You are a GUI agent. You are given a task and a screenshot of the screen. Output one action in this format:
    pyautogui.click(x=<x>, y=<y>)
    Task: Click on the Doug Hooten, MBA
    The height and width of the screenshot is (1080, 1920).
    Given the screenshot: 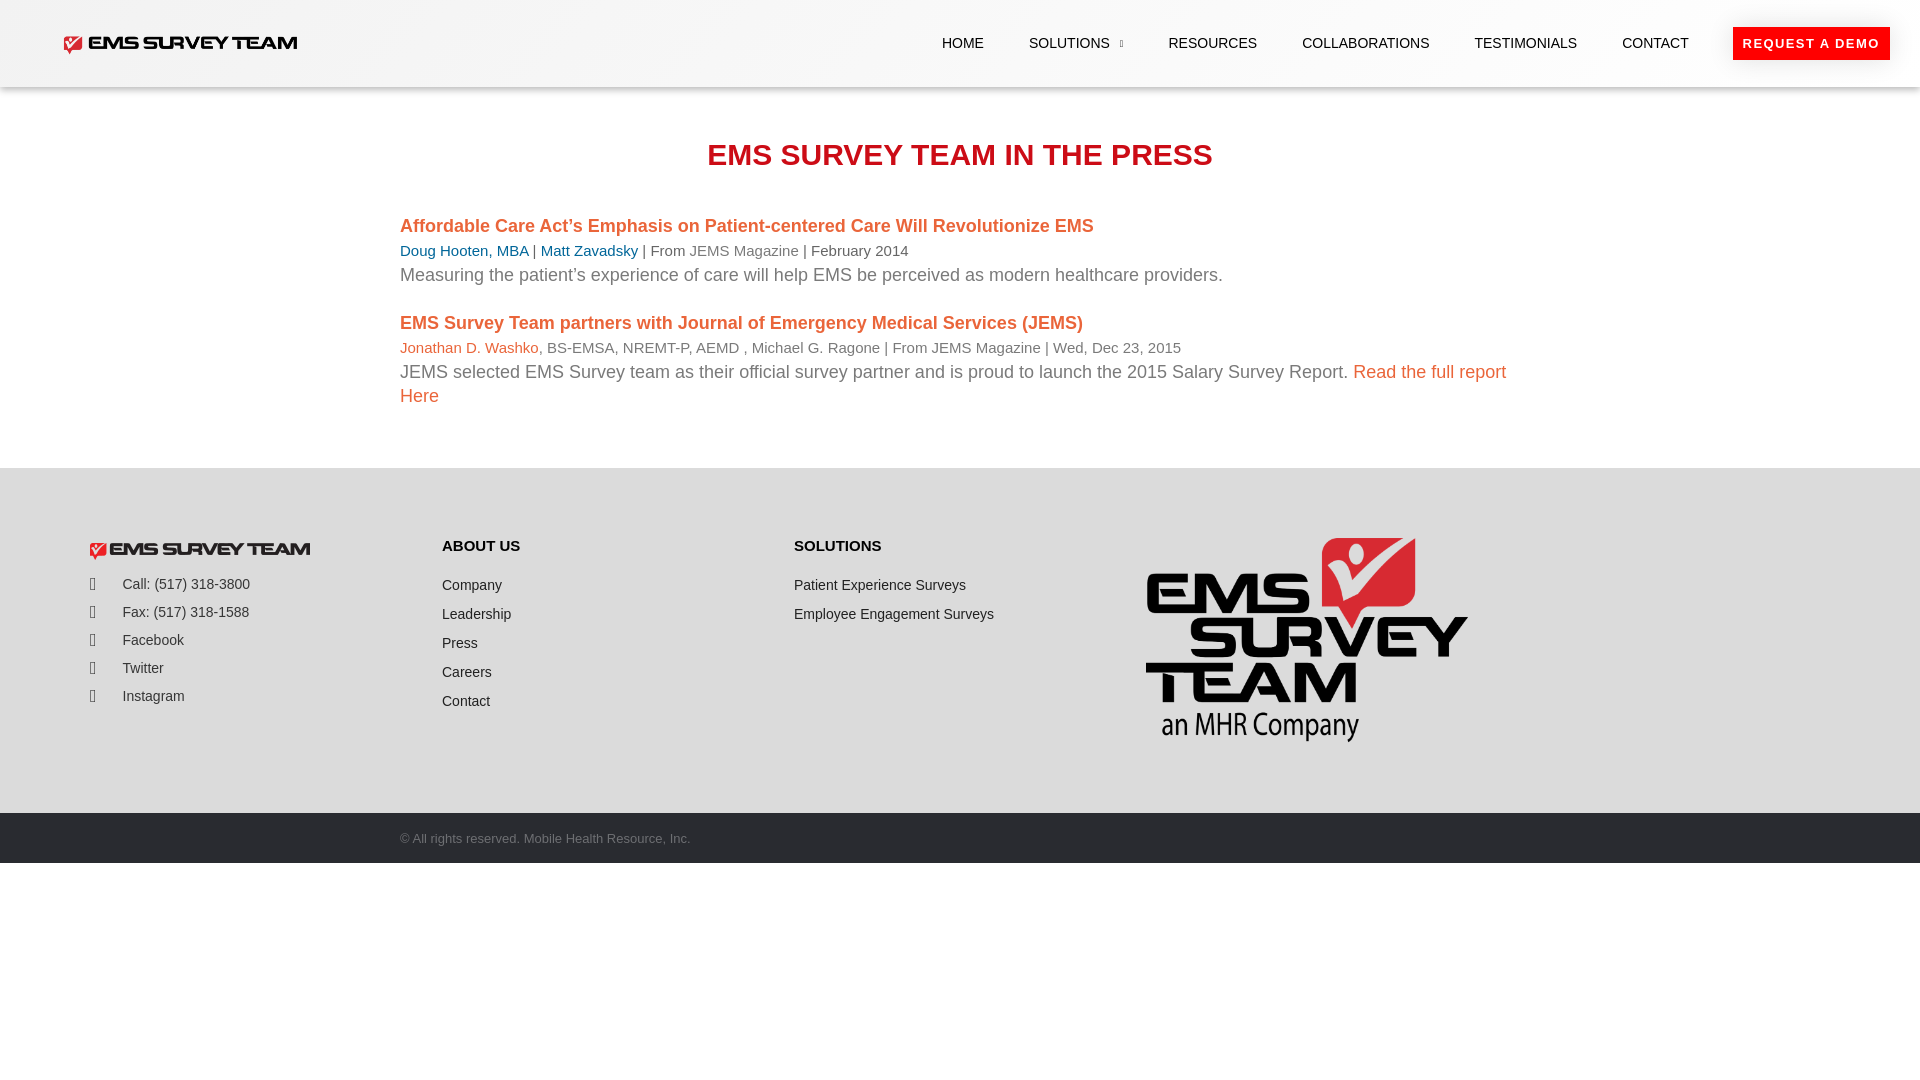 What is the action you would take?
    pyautogui.click(x=464, y=250)
    